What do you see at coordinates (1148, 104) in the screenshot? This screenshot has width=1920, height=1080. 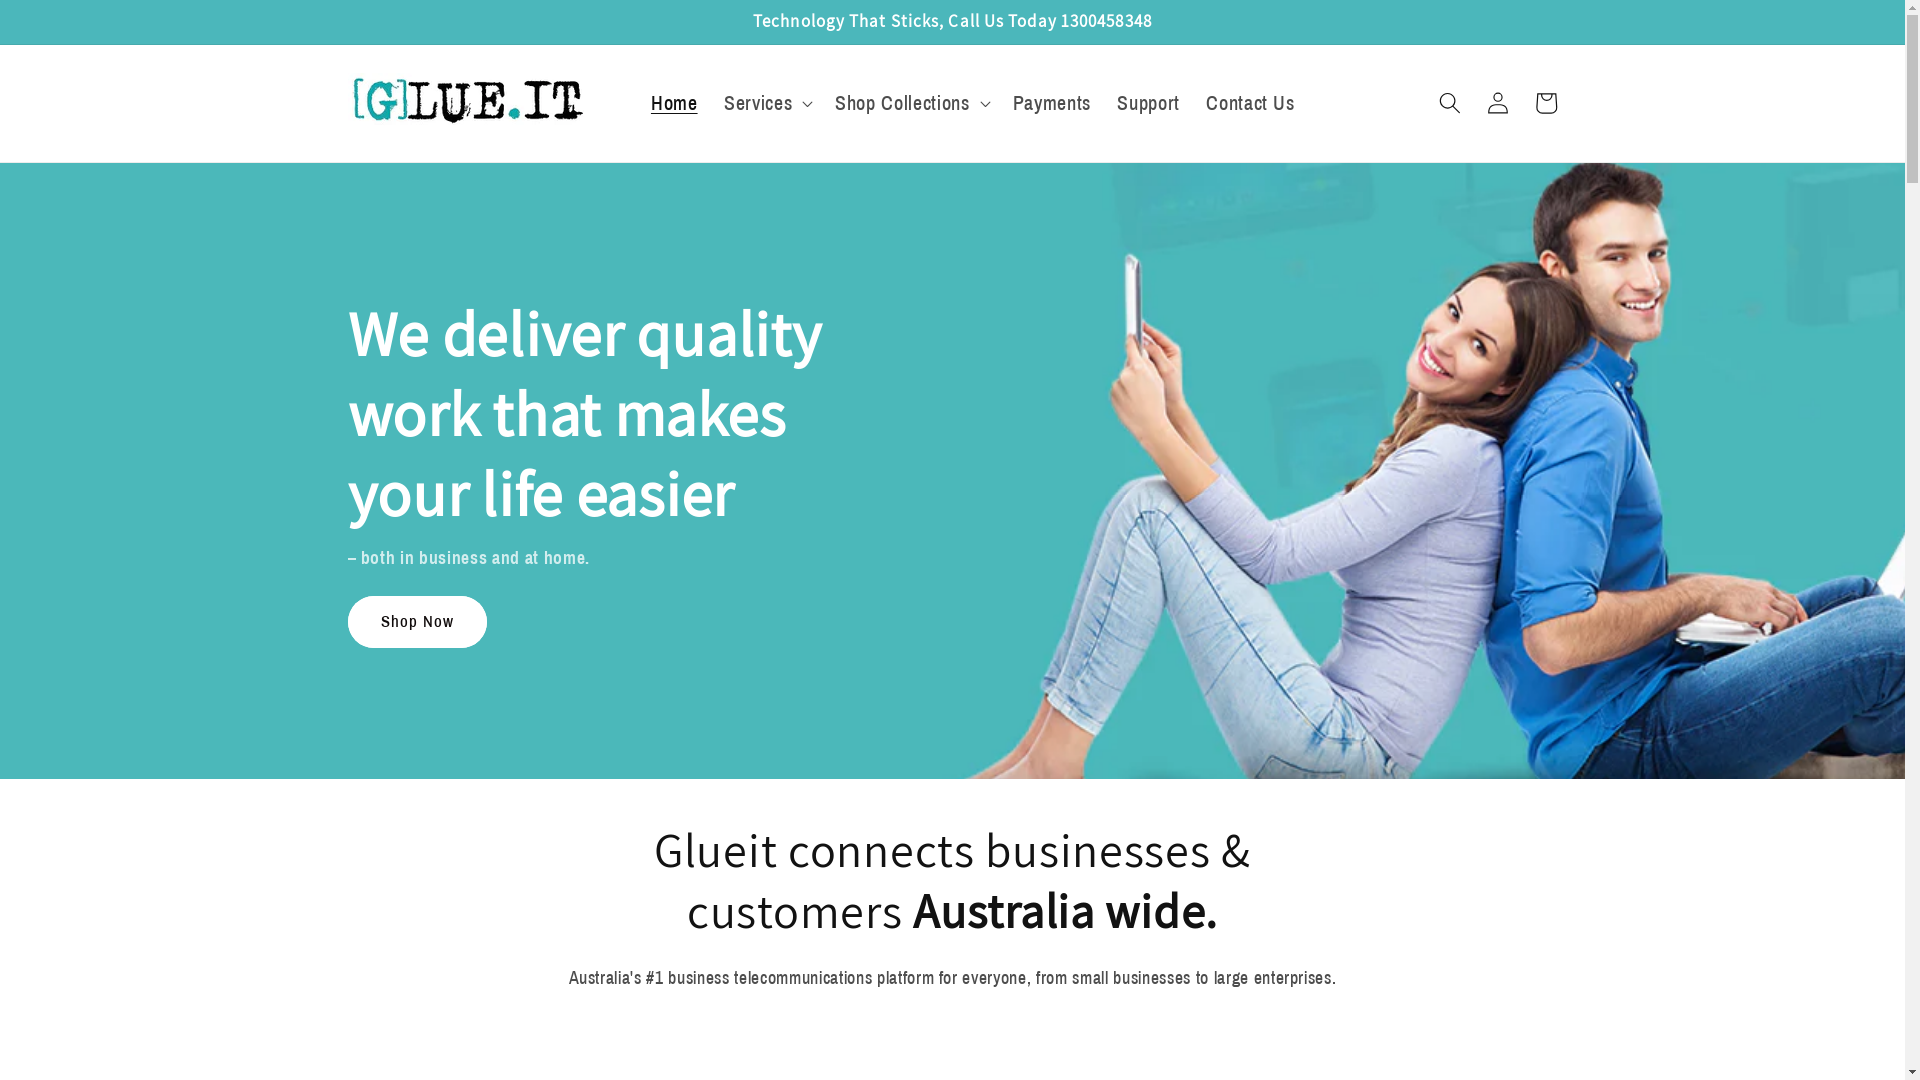 I see `Support` at bounding box center [1148, 104].